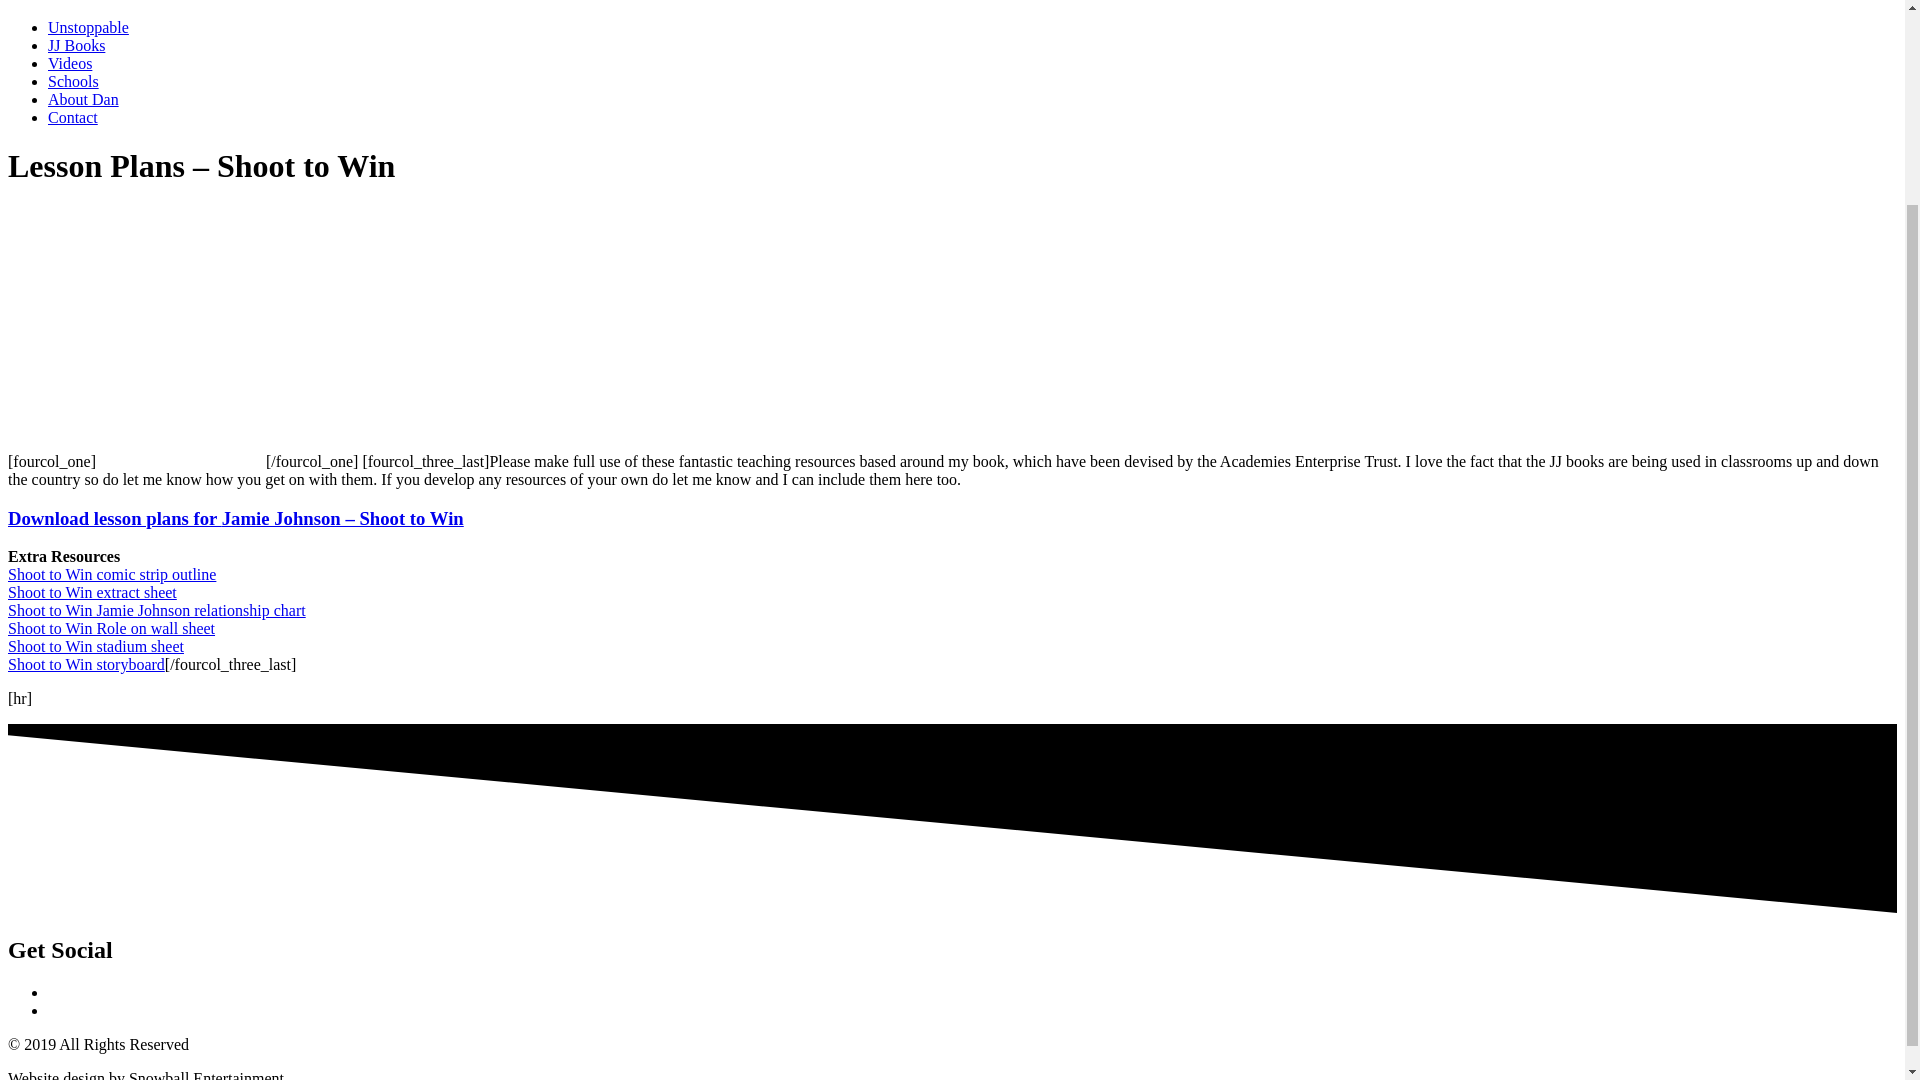  Describe the element at coordinates (96, 646) in the screenshot. I see `Shoot to Win stadium sheet` at that location.